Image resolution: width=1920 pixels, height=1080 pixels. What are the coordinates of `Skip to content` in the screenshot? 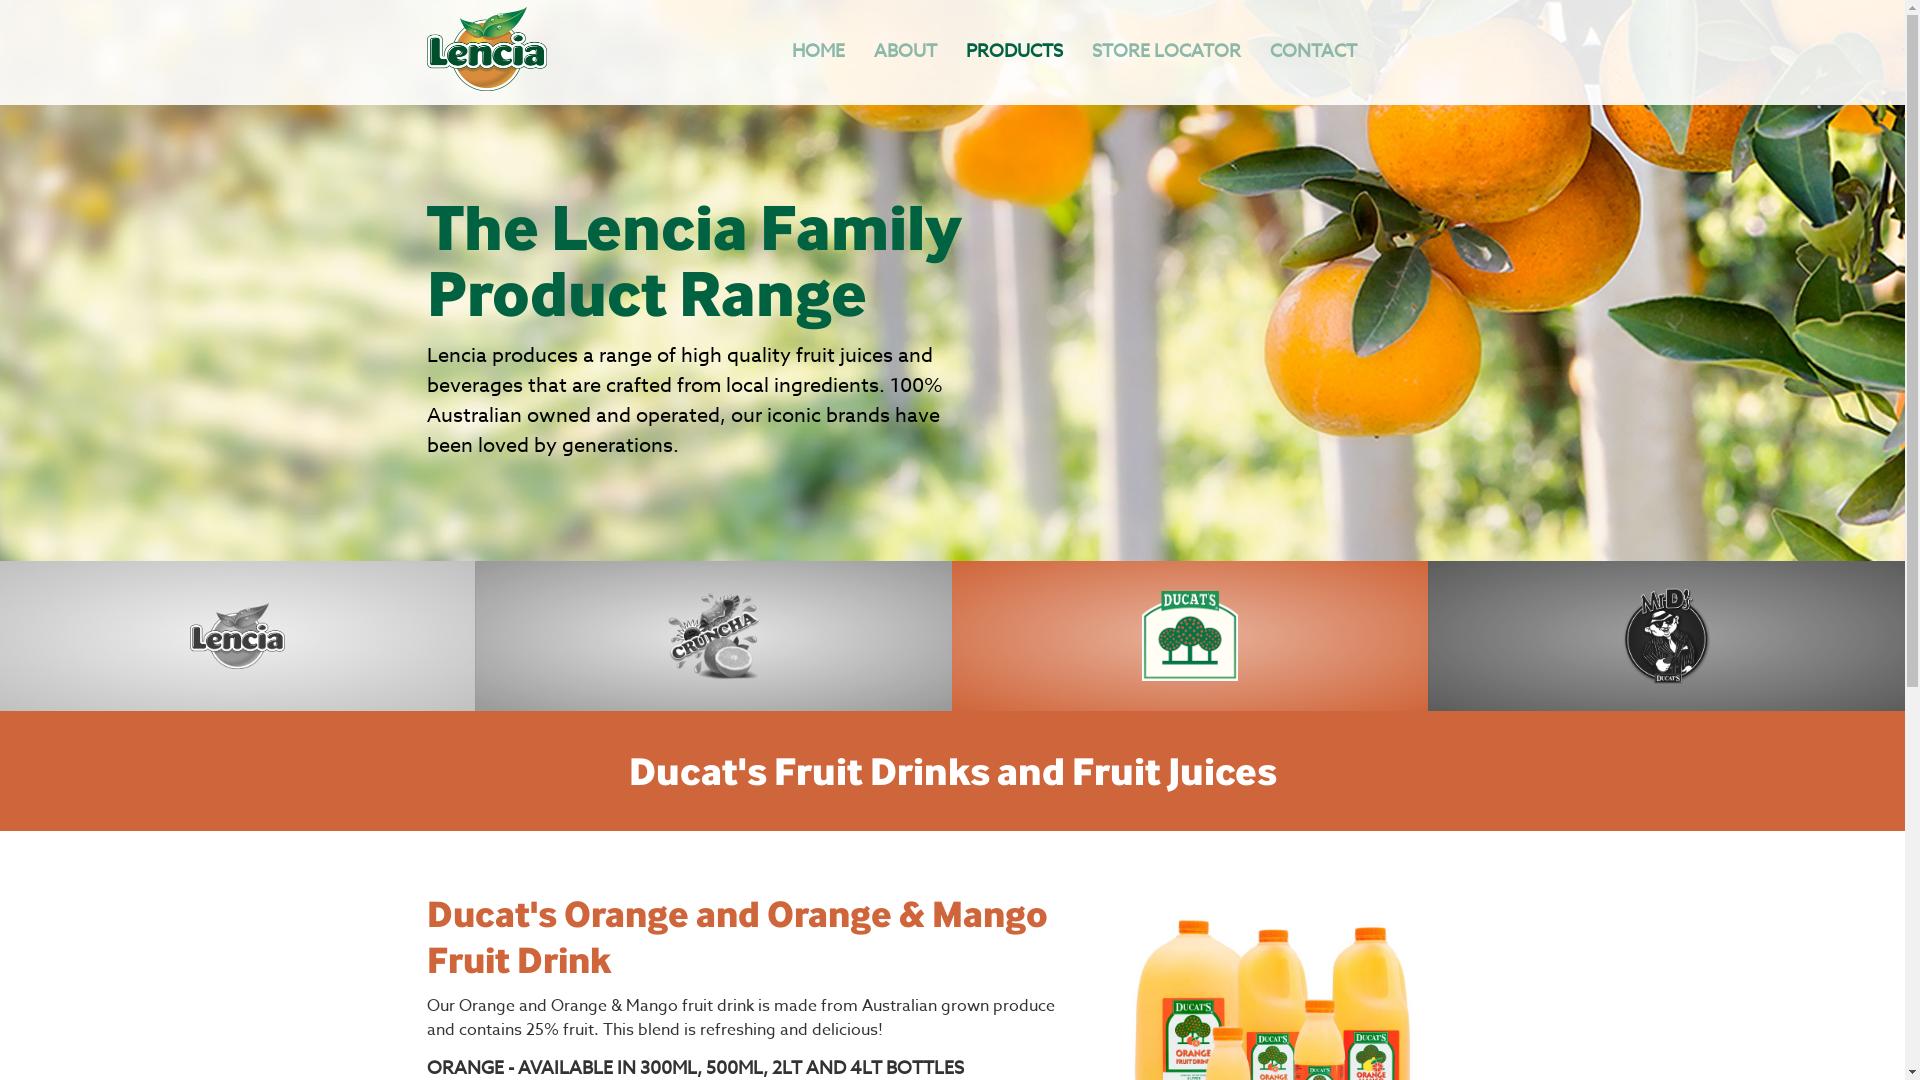 It's located at (28, 36).